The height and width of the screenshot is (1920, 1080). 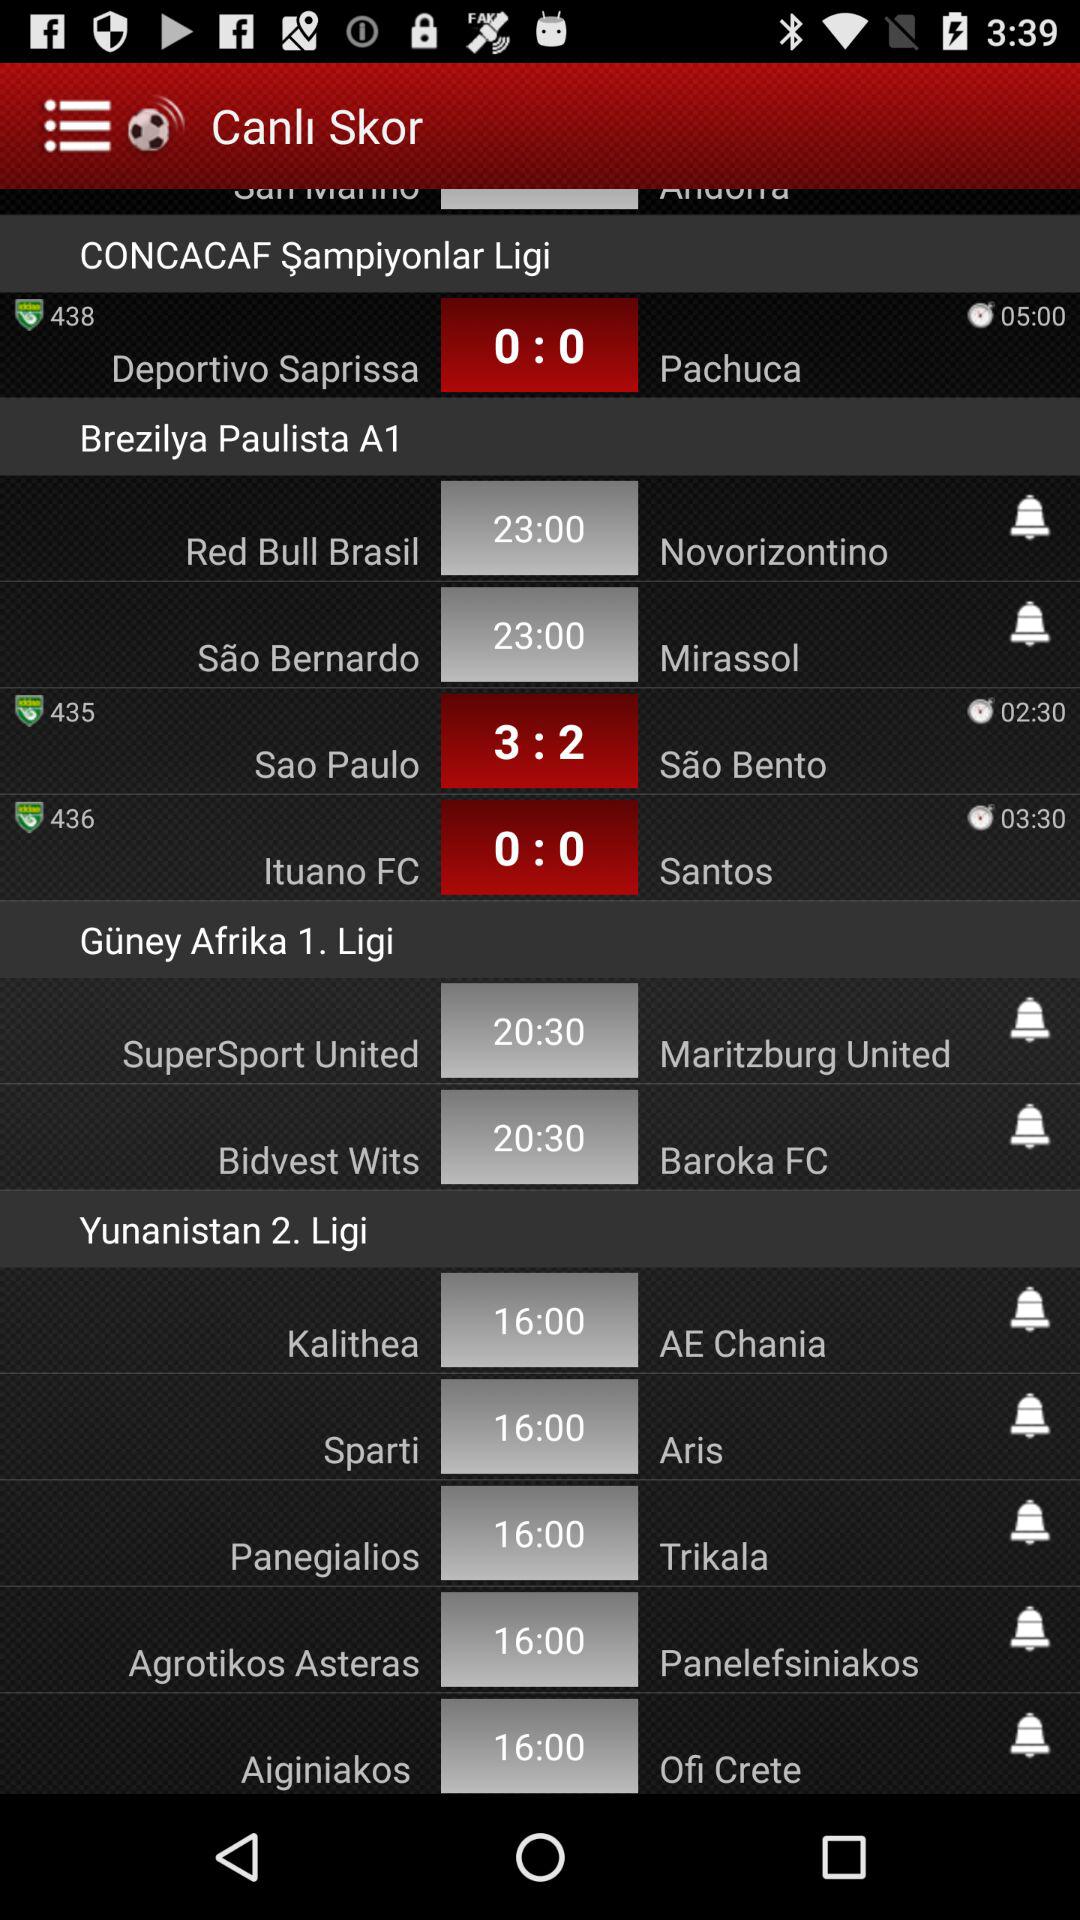 I want to click on bein sports tr, so click(x=1030, y=1628).